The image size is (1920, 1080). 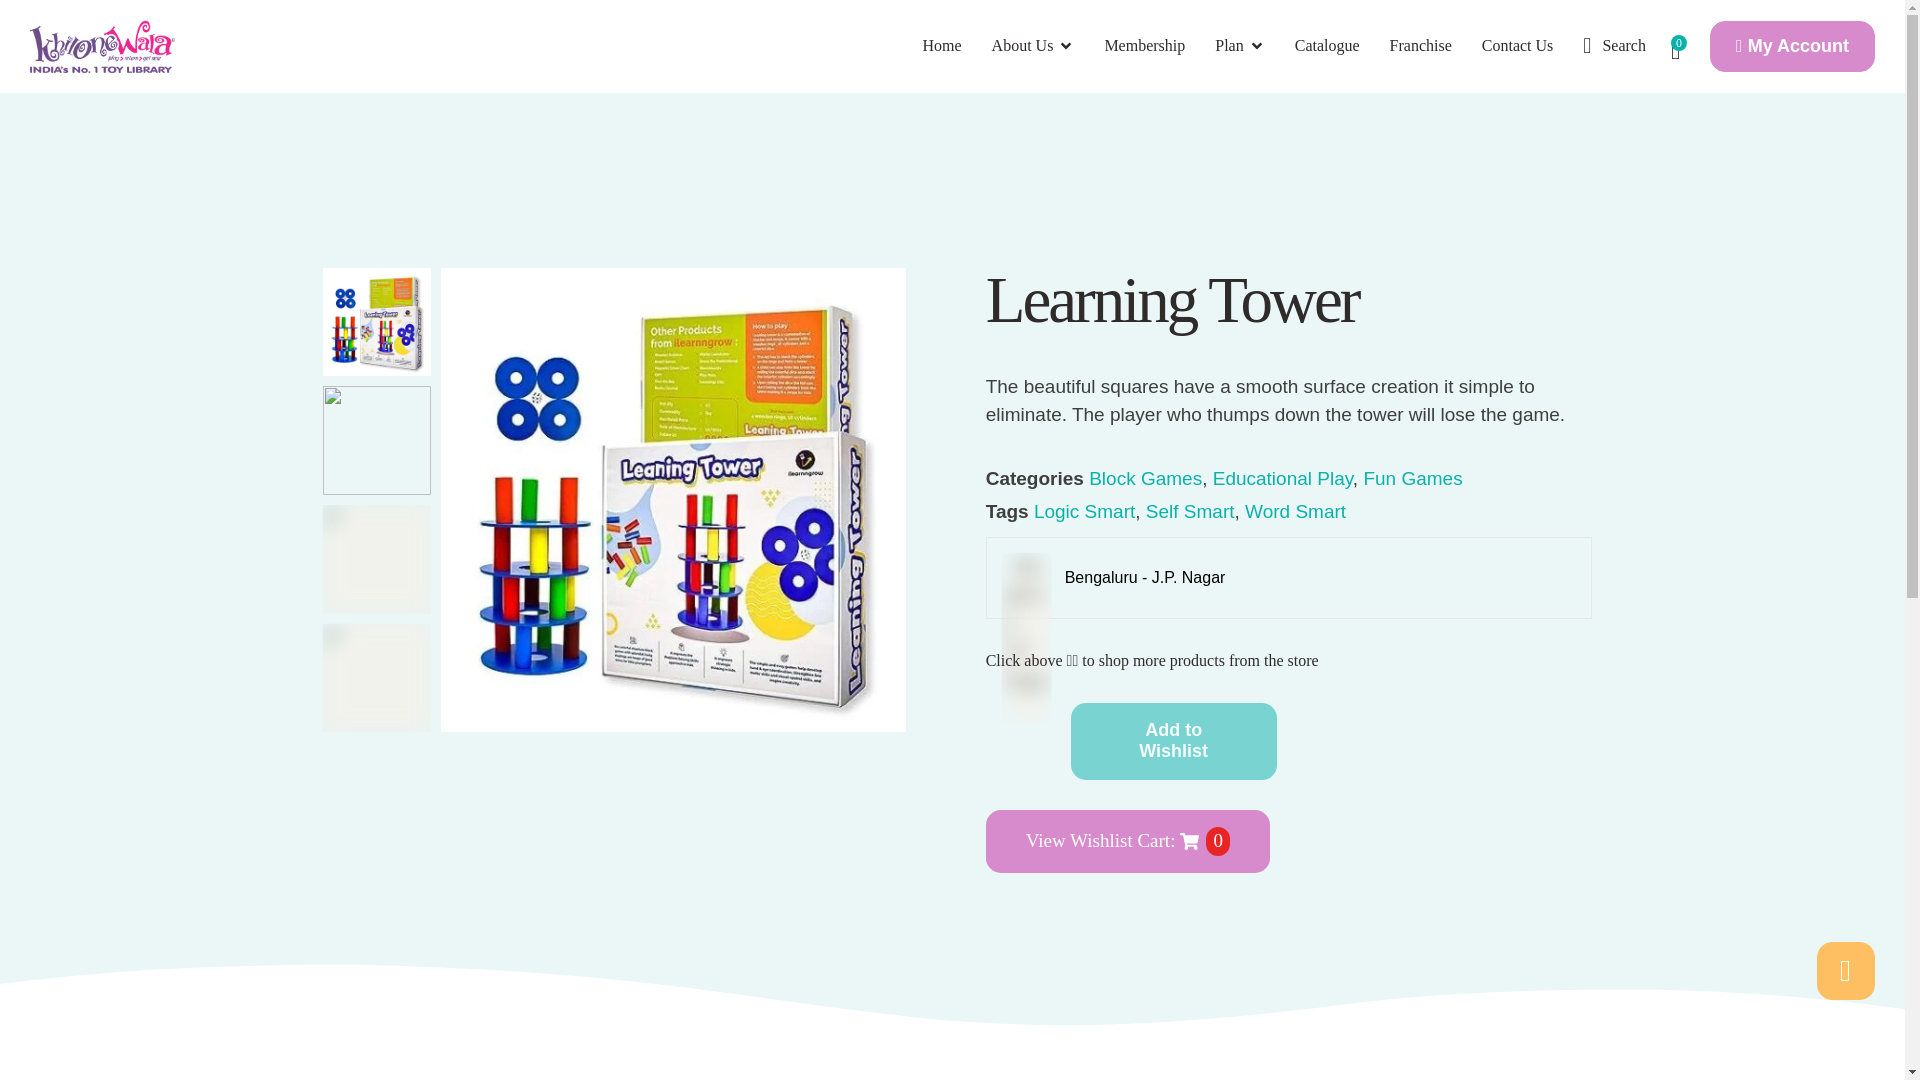 I want to click on About Us, so click(x=1034, y=46).